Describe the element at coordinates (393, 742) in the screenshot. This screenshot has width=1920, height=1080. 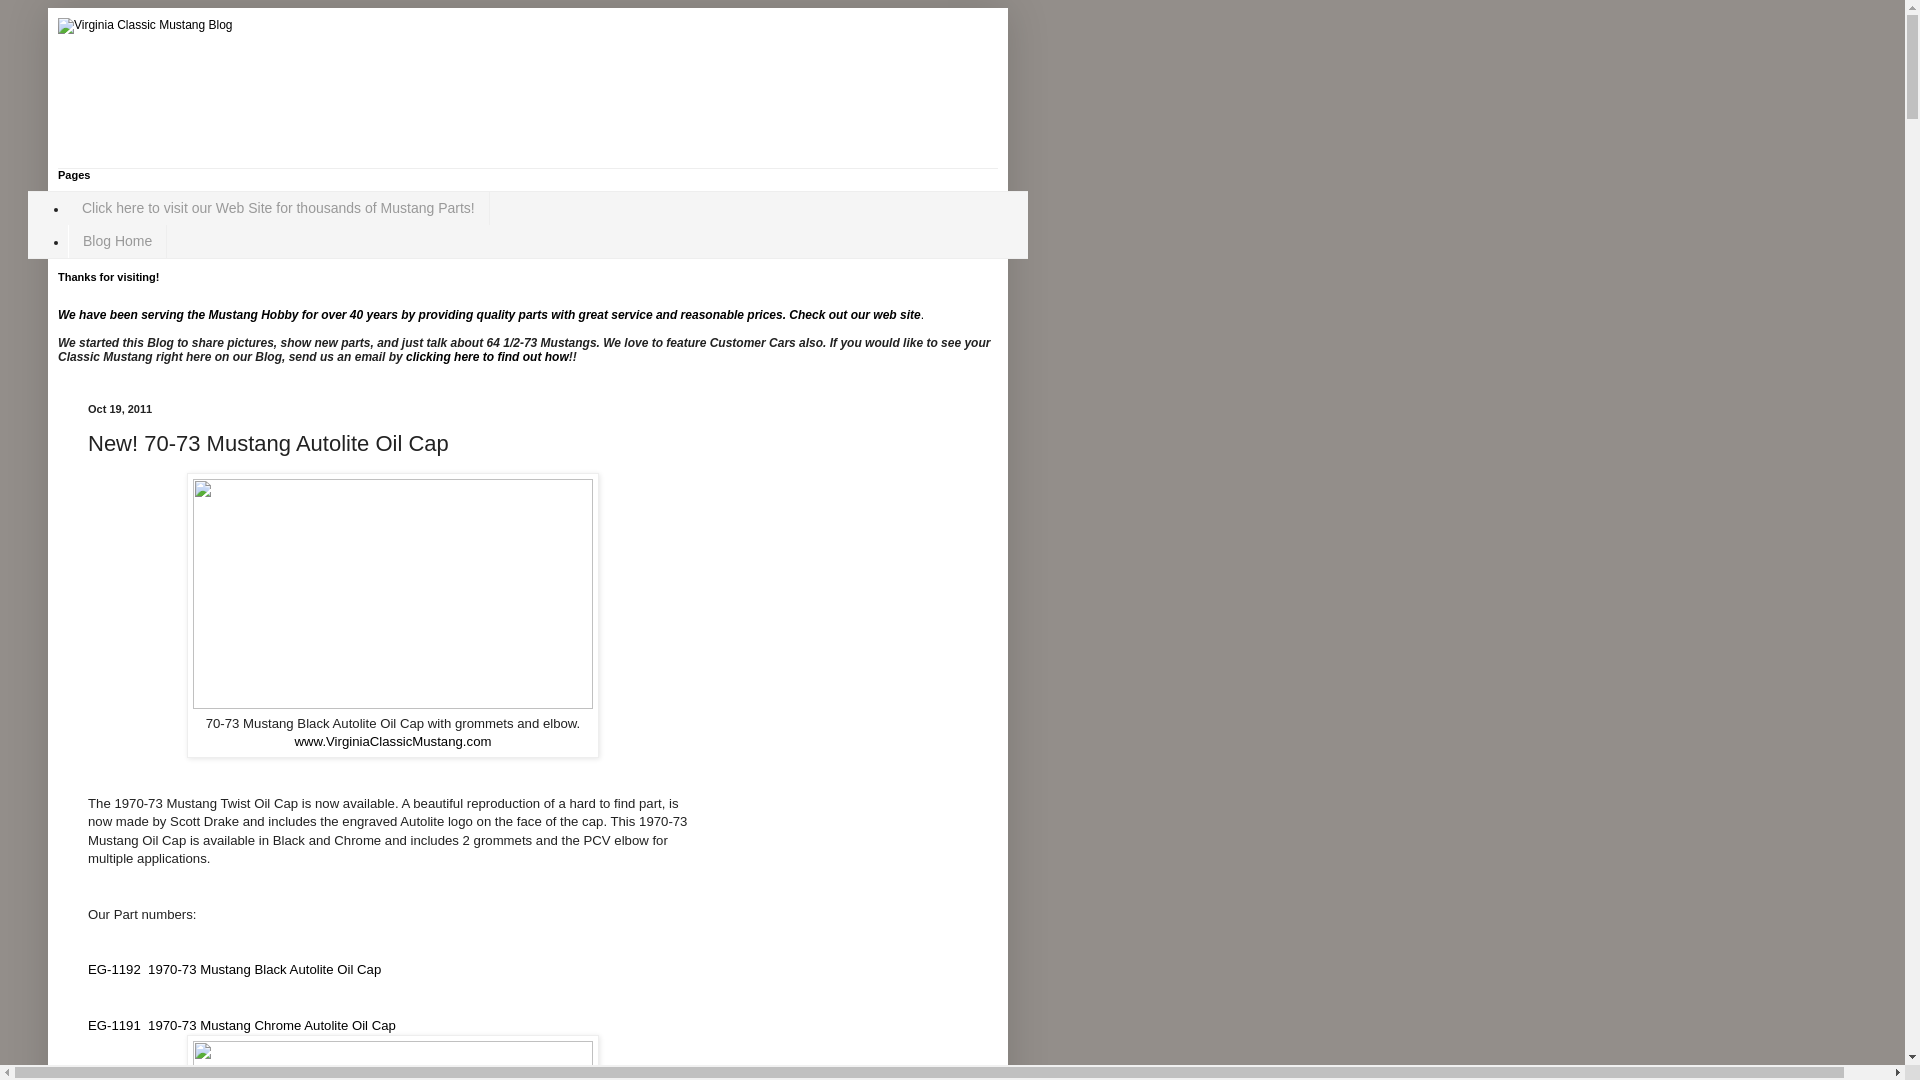
I see `www.VirginiaClassicMustang.com` at that location.